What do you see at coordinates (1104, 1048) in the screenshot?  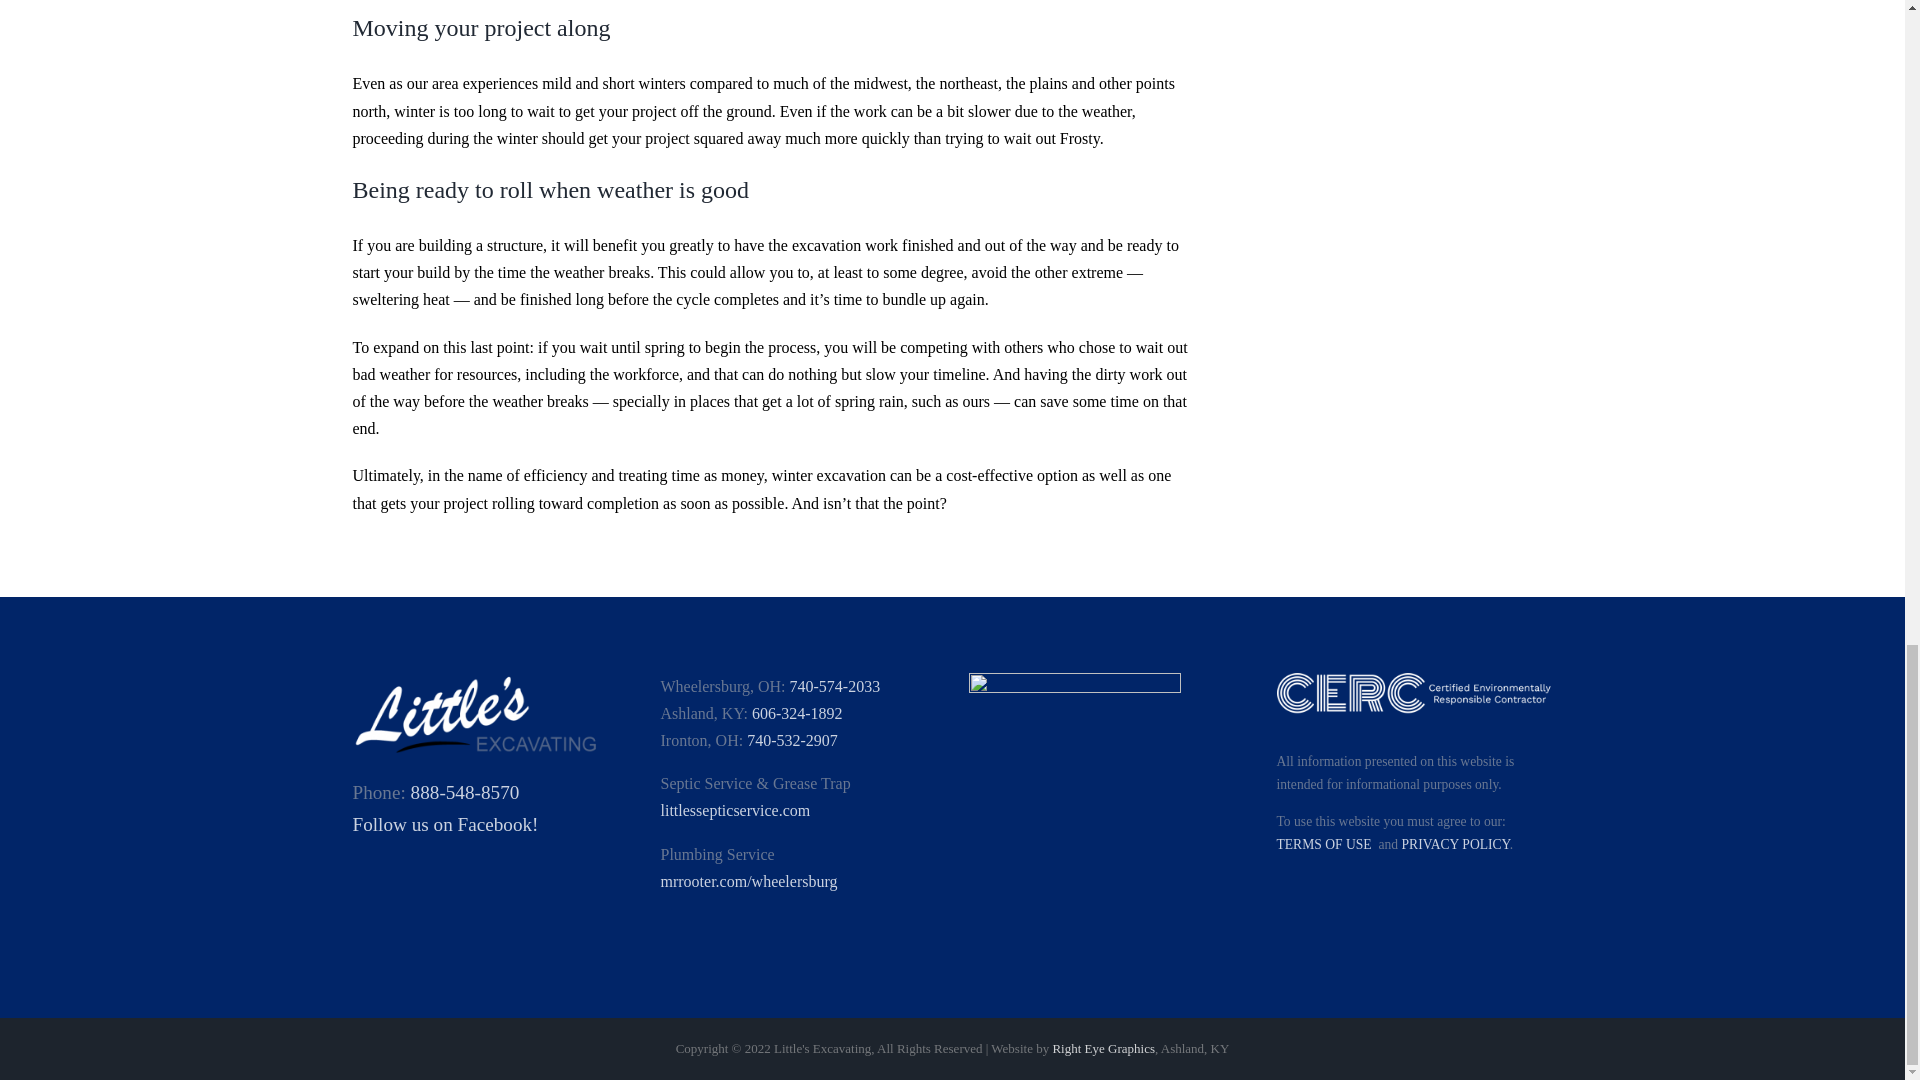 I see `Right Eye Graphics` at bounding box center [1104, 1048].